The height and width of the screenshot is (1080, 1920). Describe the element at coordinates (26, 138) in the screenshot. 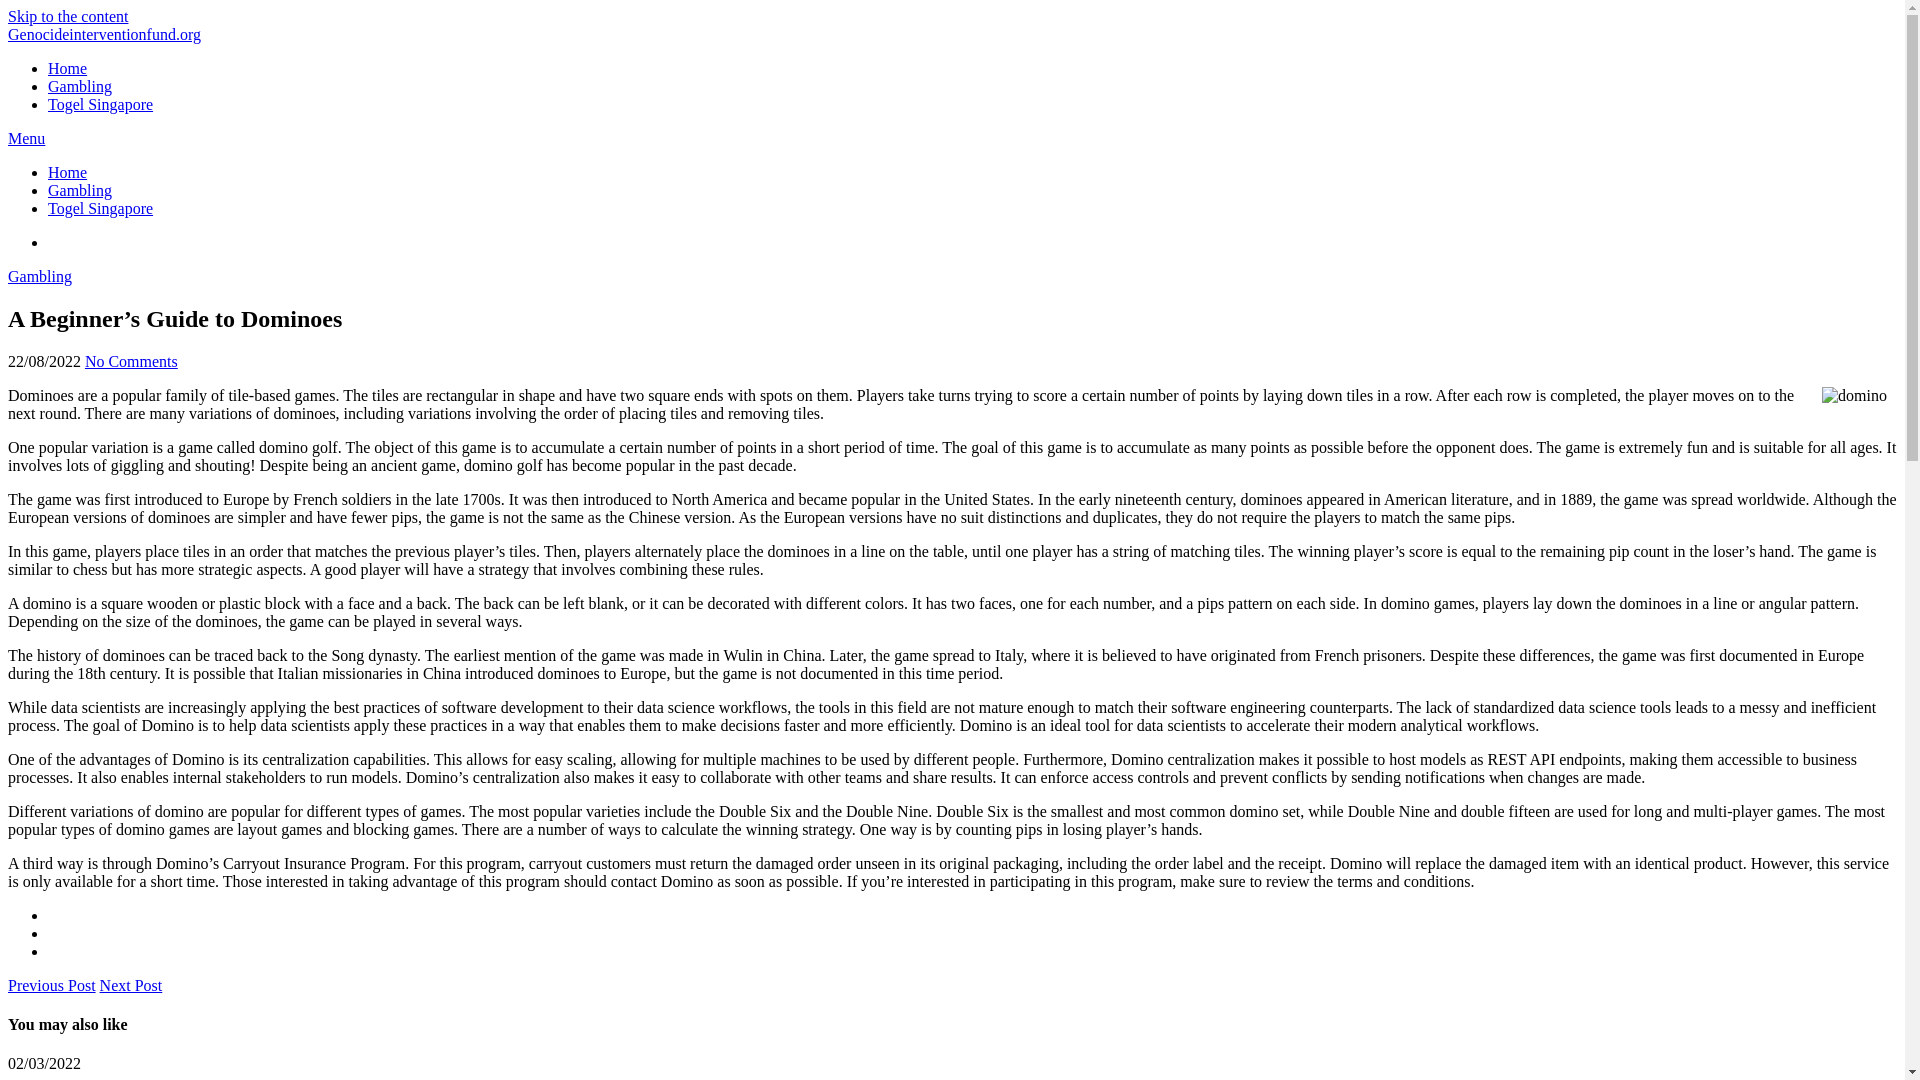

I see `Menu` at that location.